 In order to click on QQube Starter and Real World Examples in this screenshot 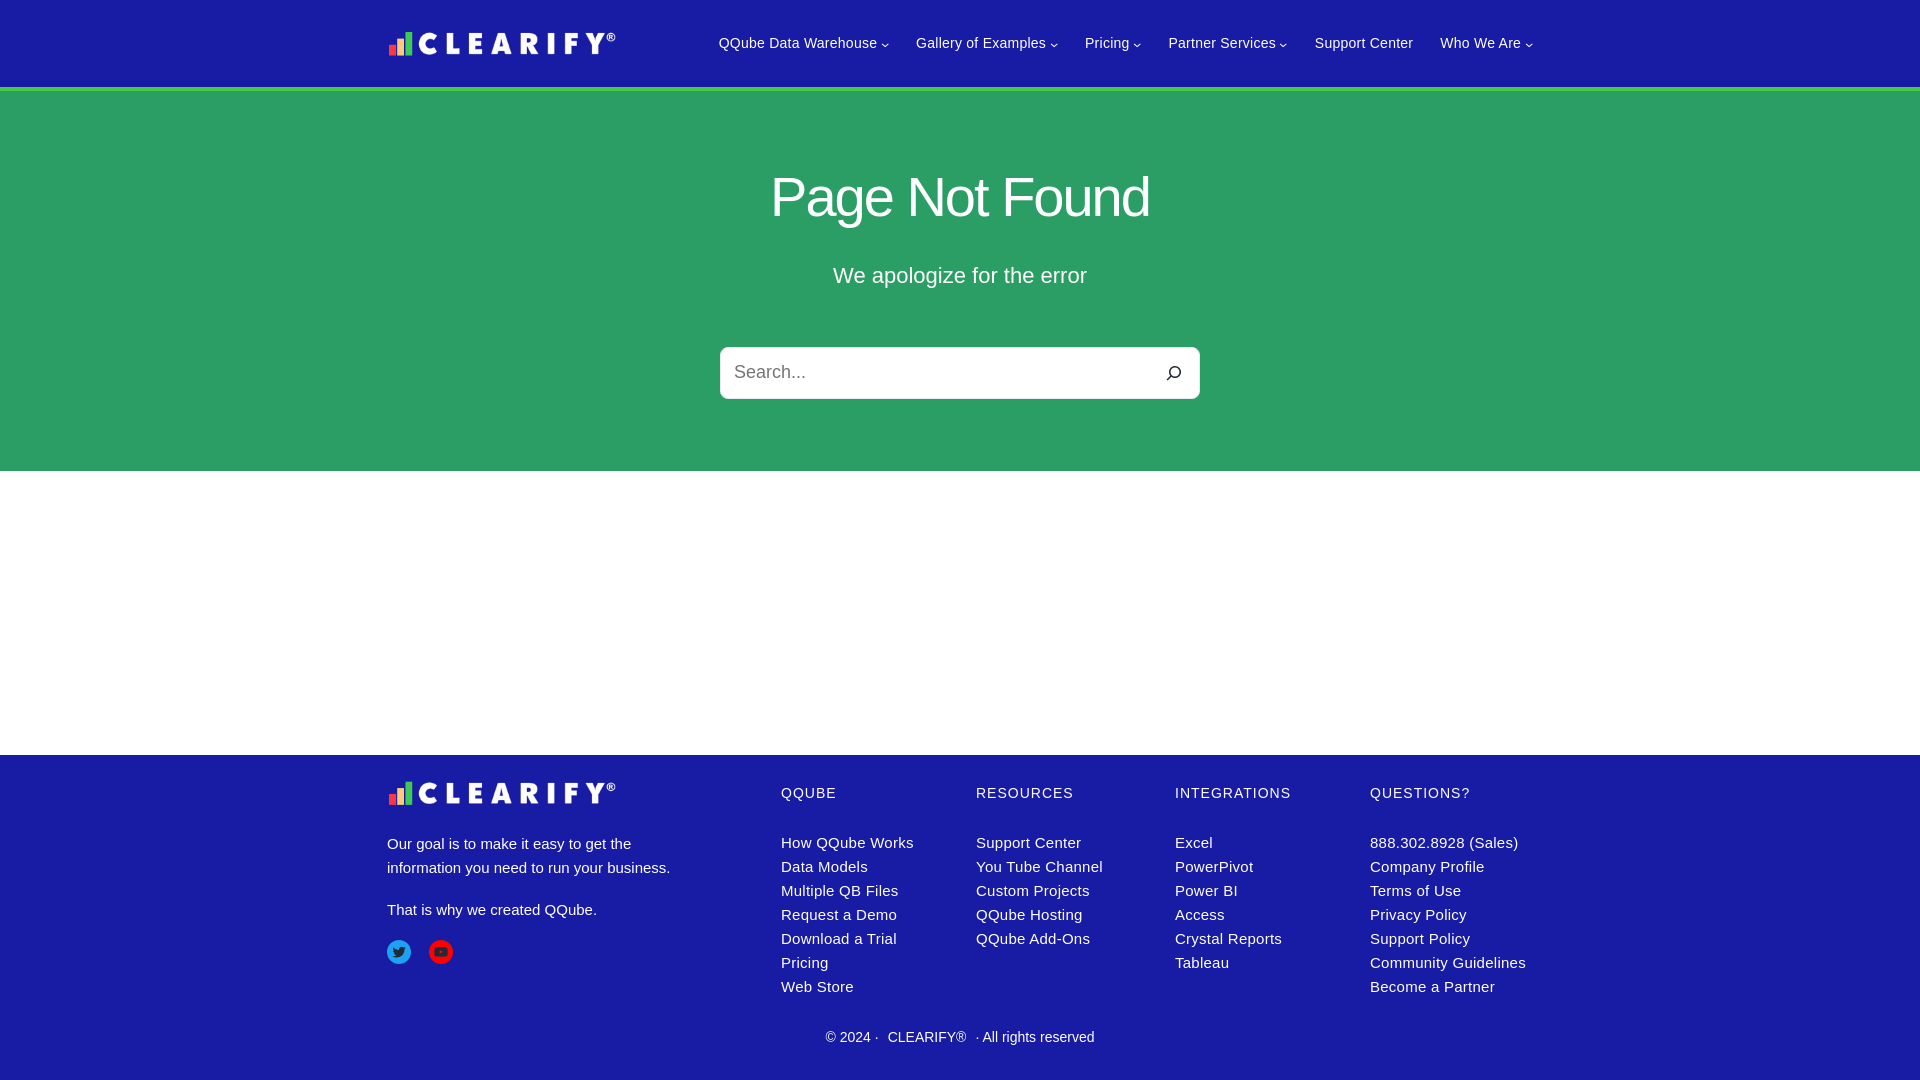, I will do `click(980, 43)`.